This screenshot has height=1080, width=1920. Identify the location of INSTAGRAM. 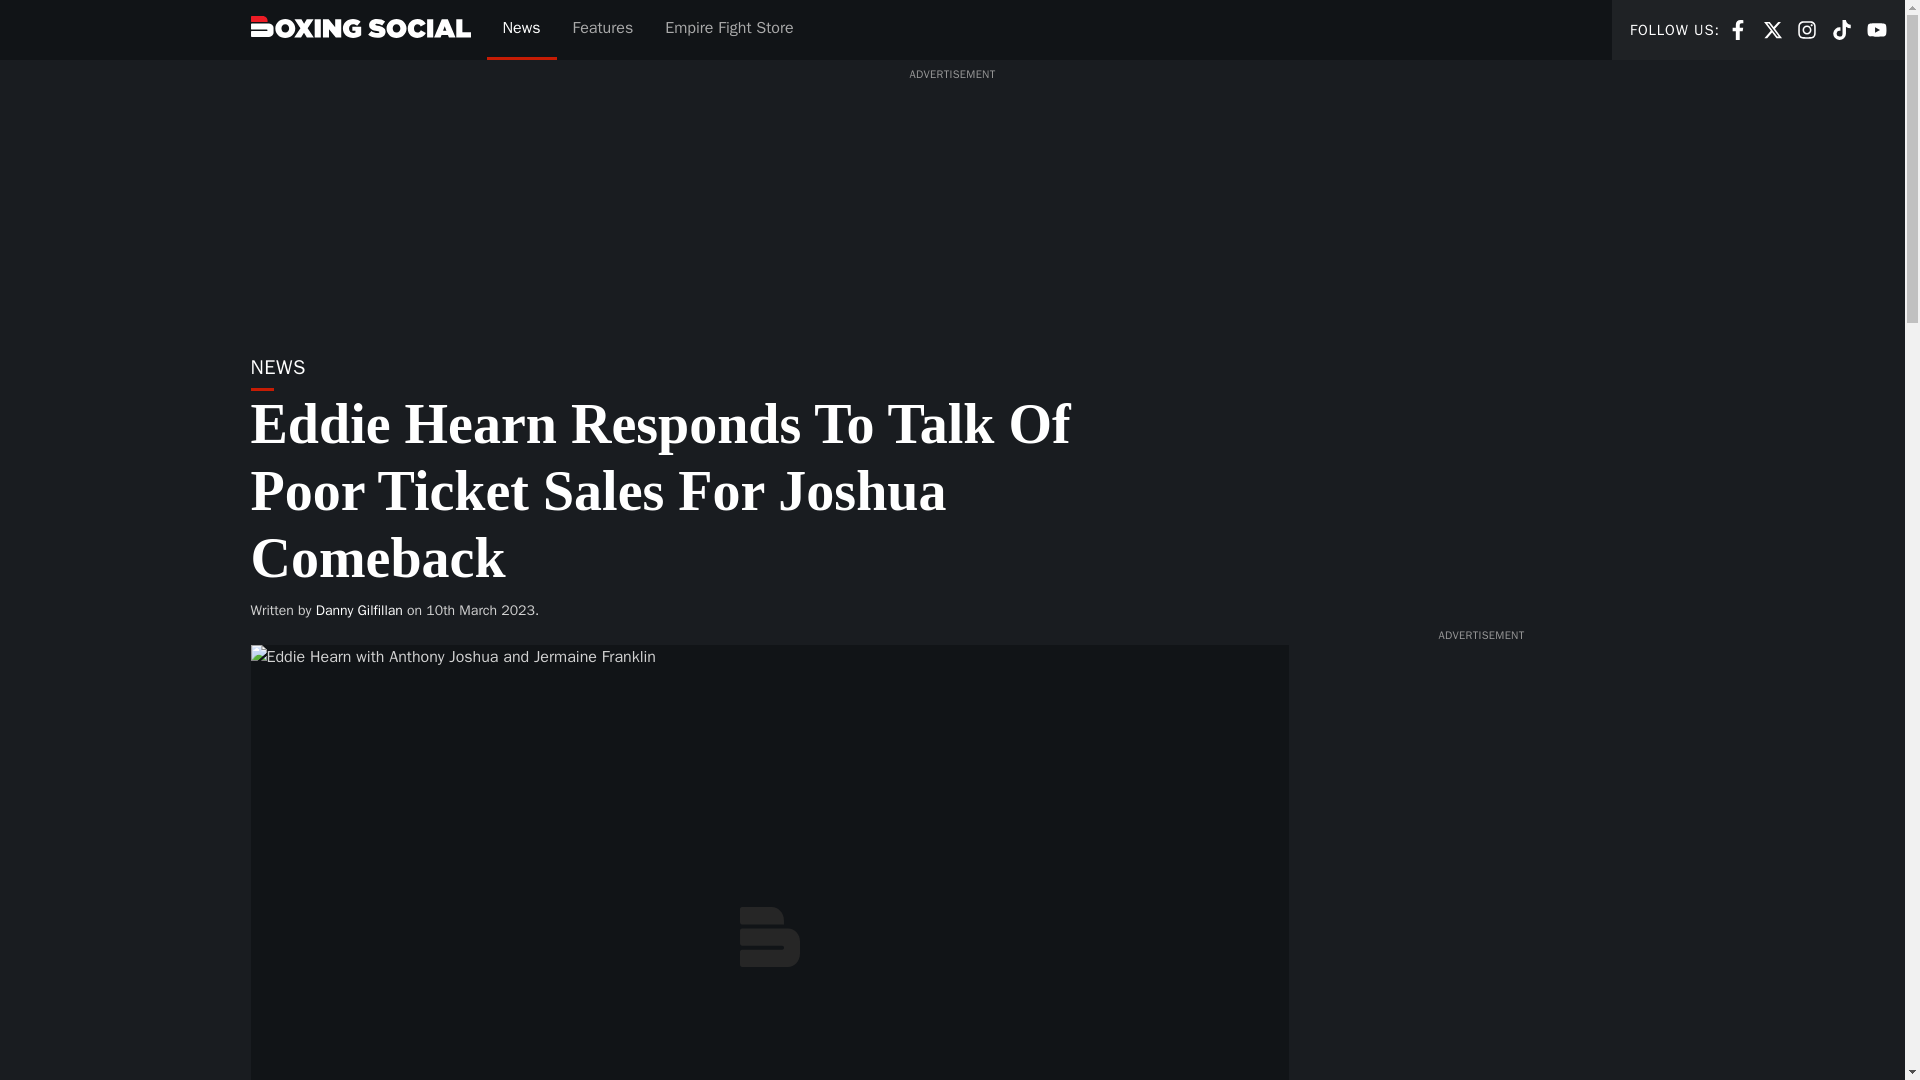
(1806, 30).